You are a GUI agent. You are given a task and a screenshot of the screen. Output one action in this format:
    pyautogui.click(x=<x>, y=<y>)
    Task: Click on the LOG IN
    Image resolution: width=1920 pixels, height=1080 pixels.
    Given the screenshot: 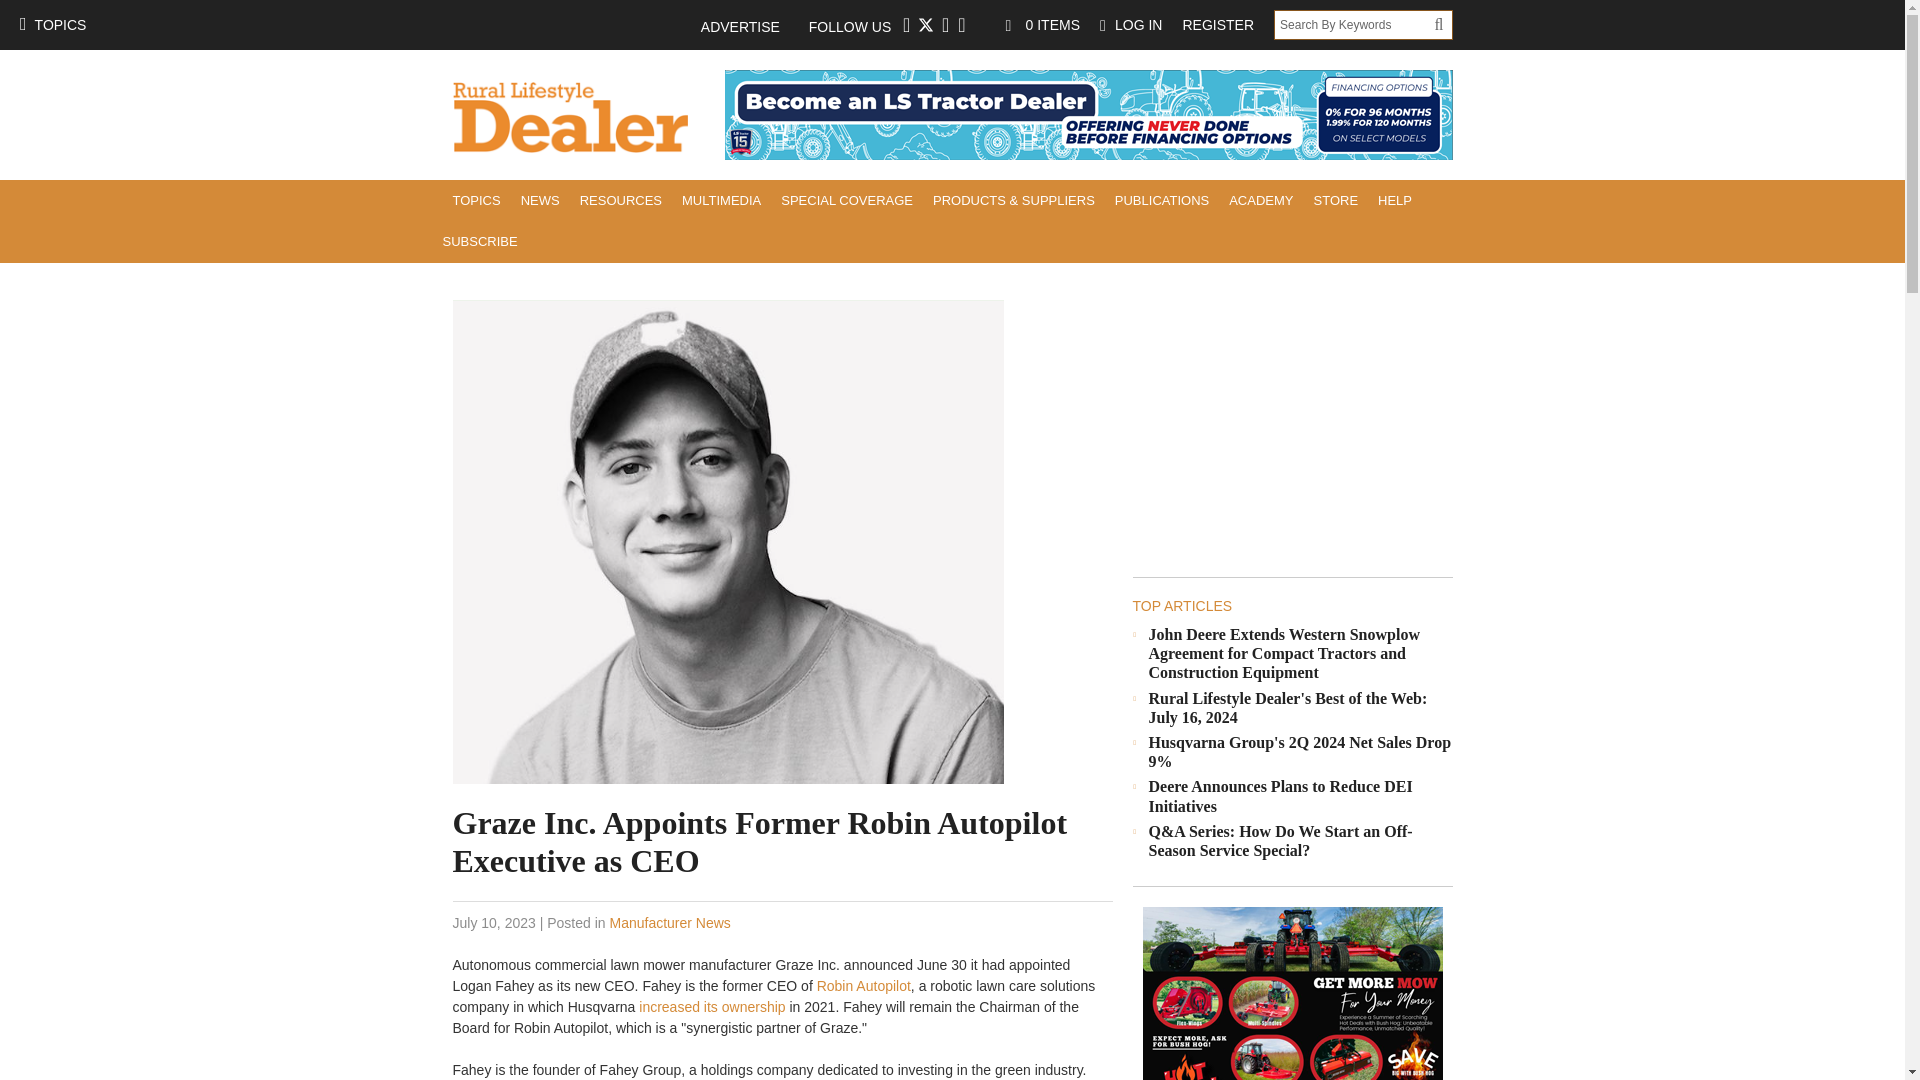 What is the action you would take?
    pyautogui.click(x=1130, y=24)
    